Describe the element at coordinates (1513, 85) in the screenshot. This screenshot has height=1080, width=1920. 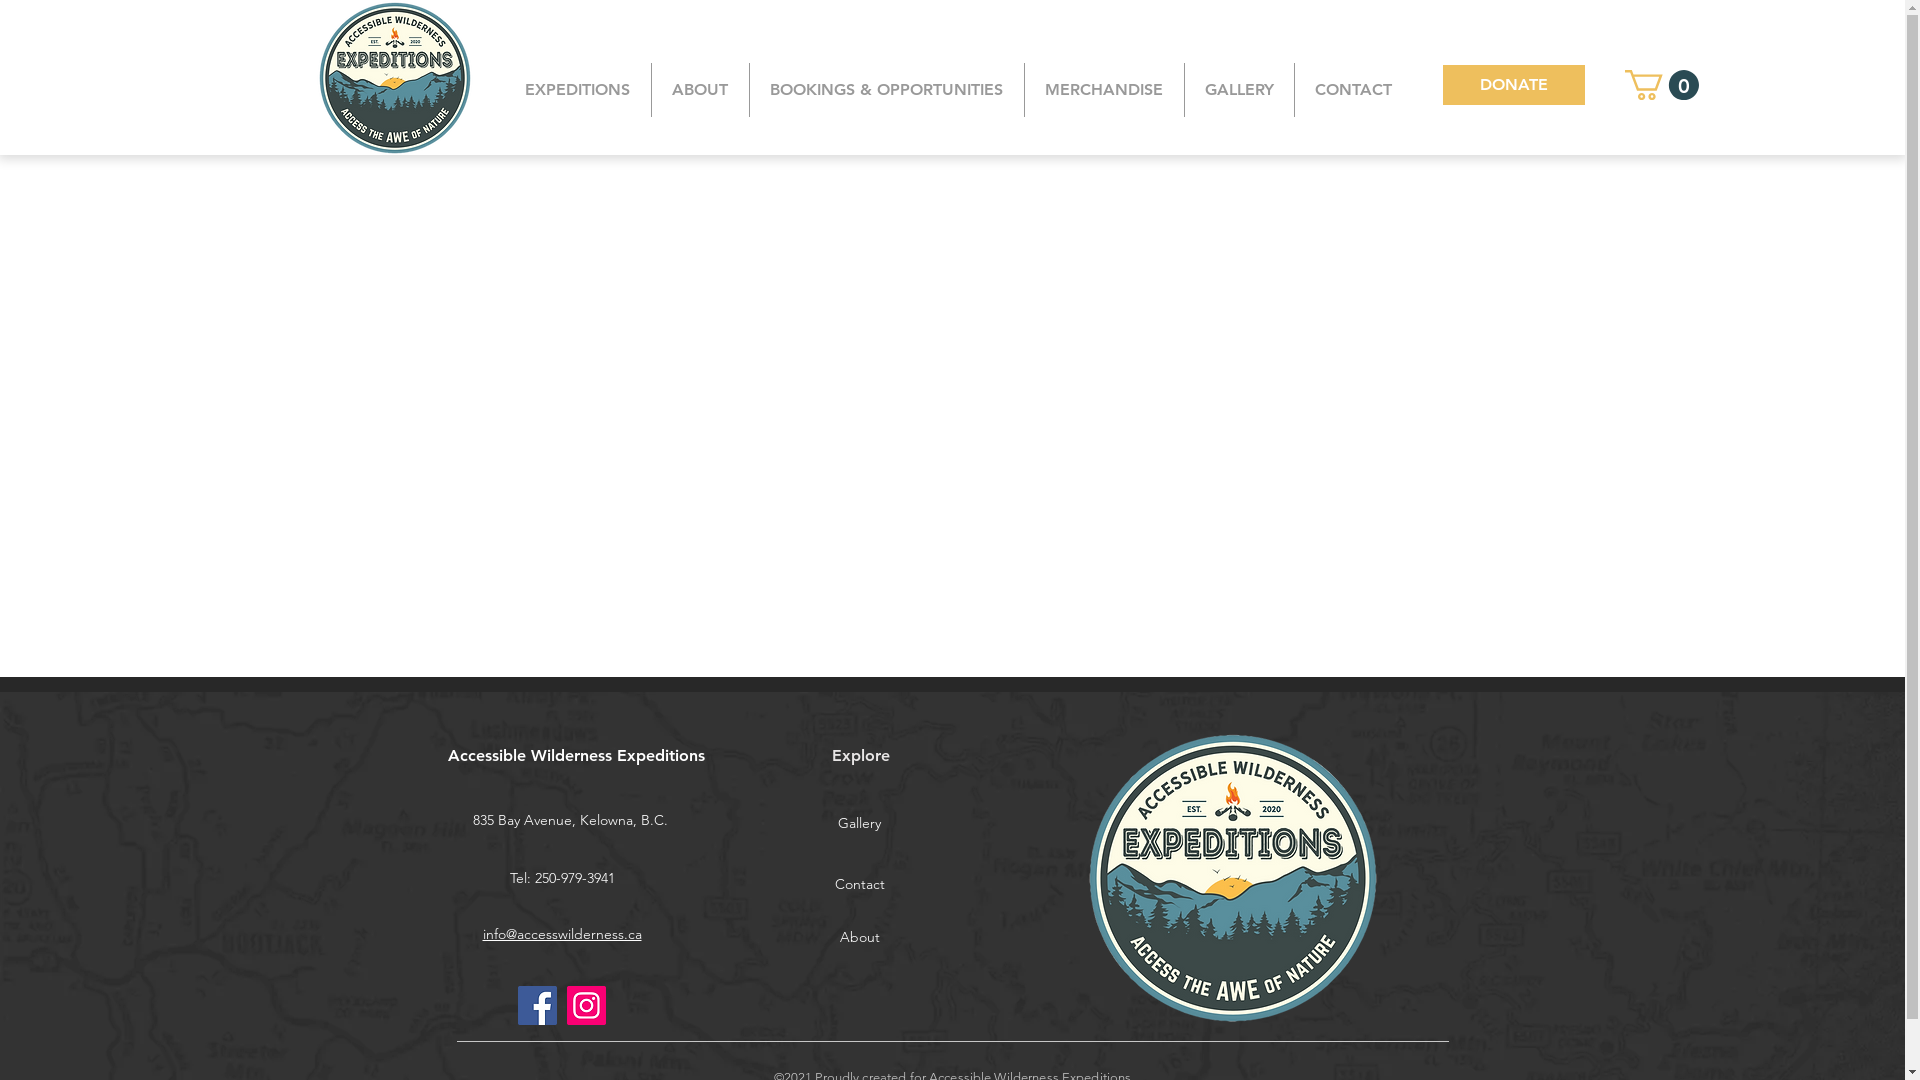
I see `DONATE` at that location.